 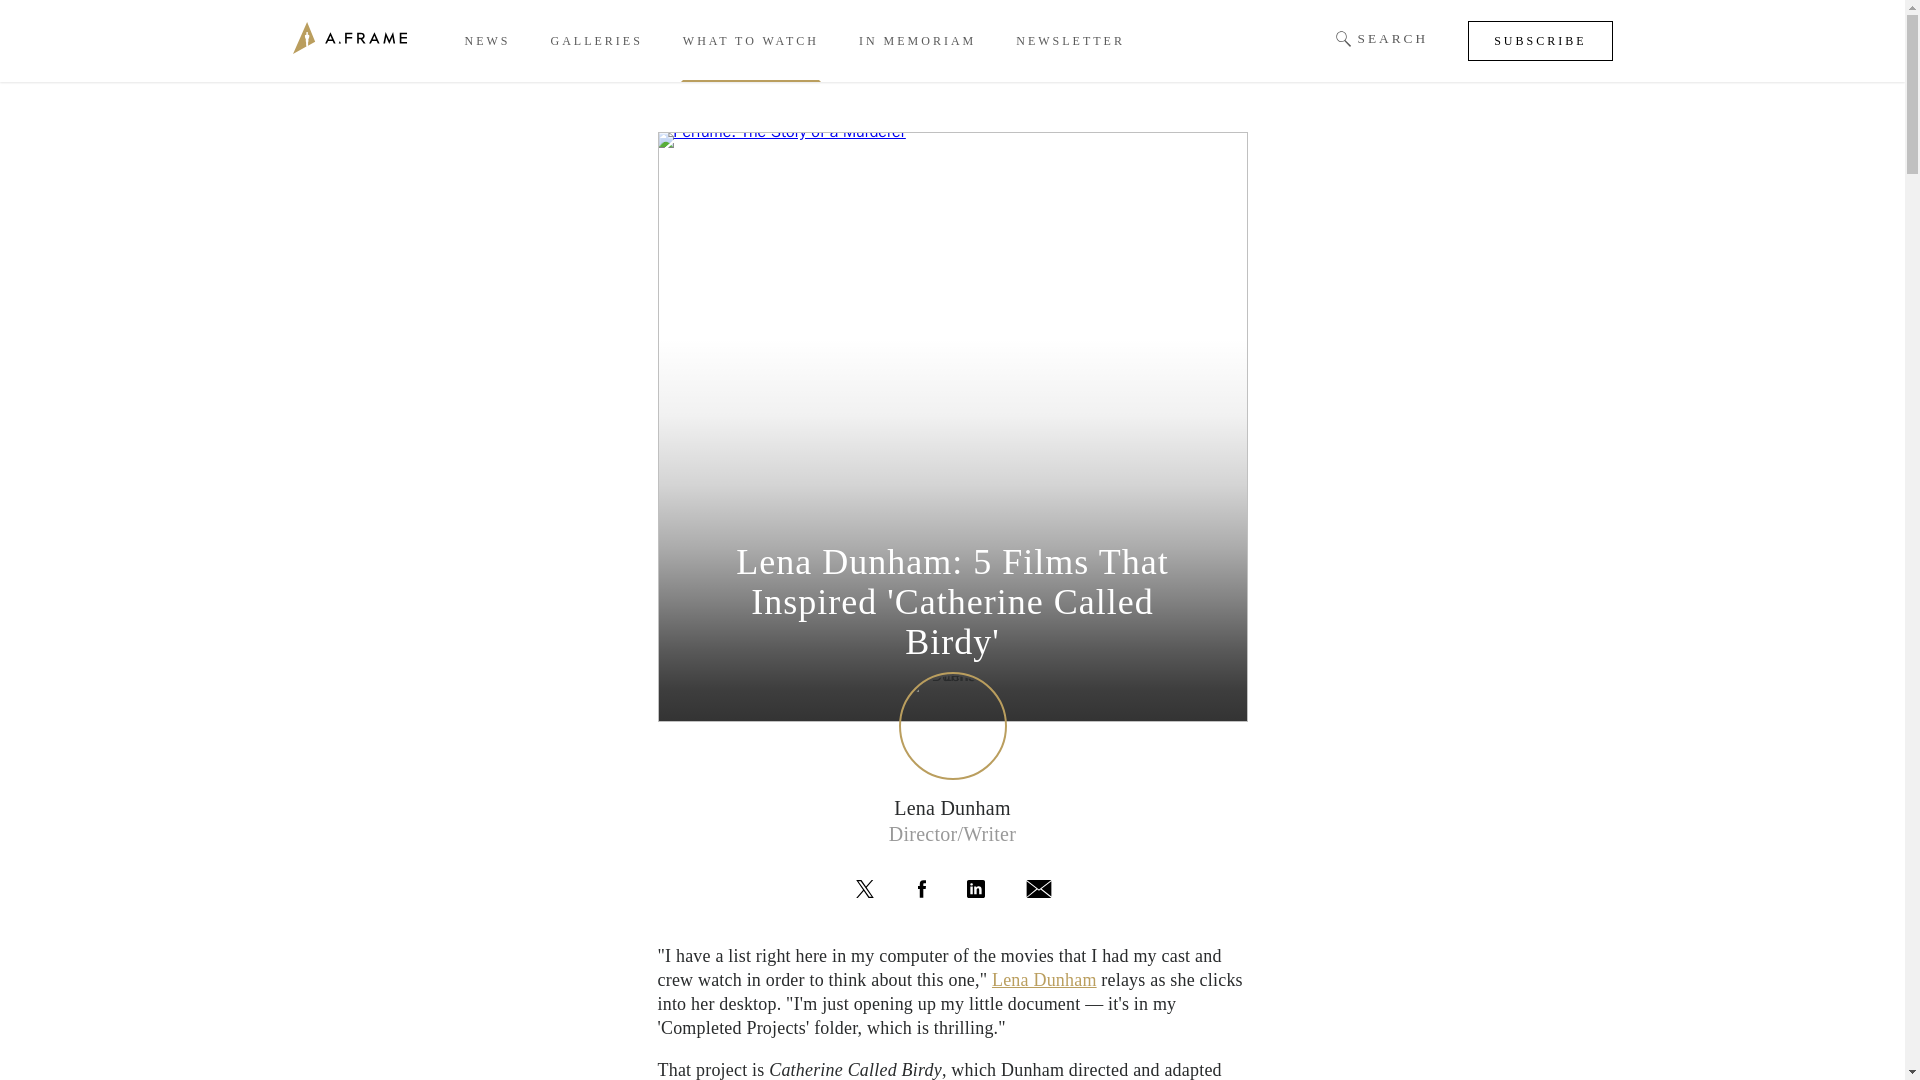 I want to click on GALLERIES, so click(x=595, y=41).